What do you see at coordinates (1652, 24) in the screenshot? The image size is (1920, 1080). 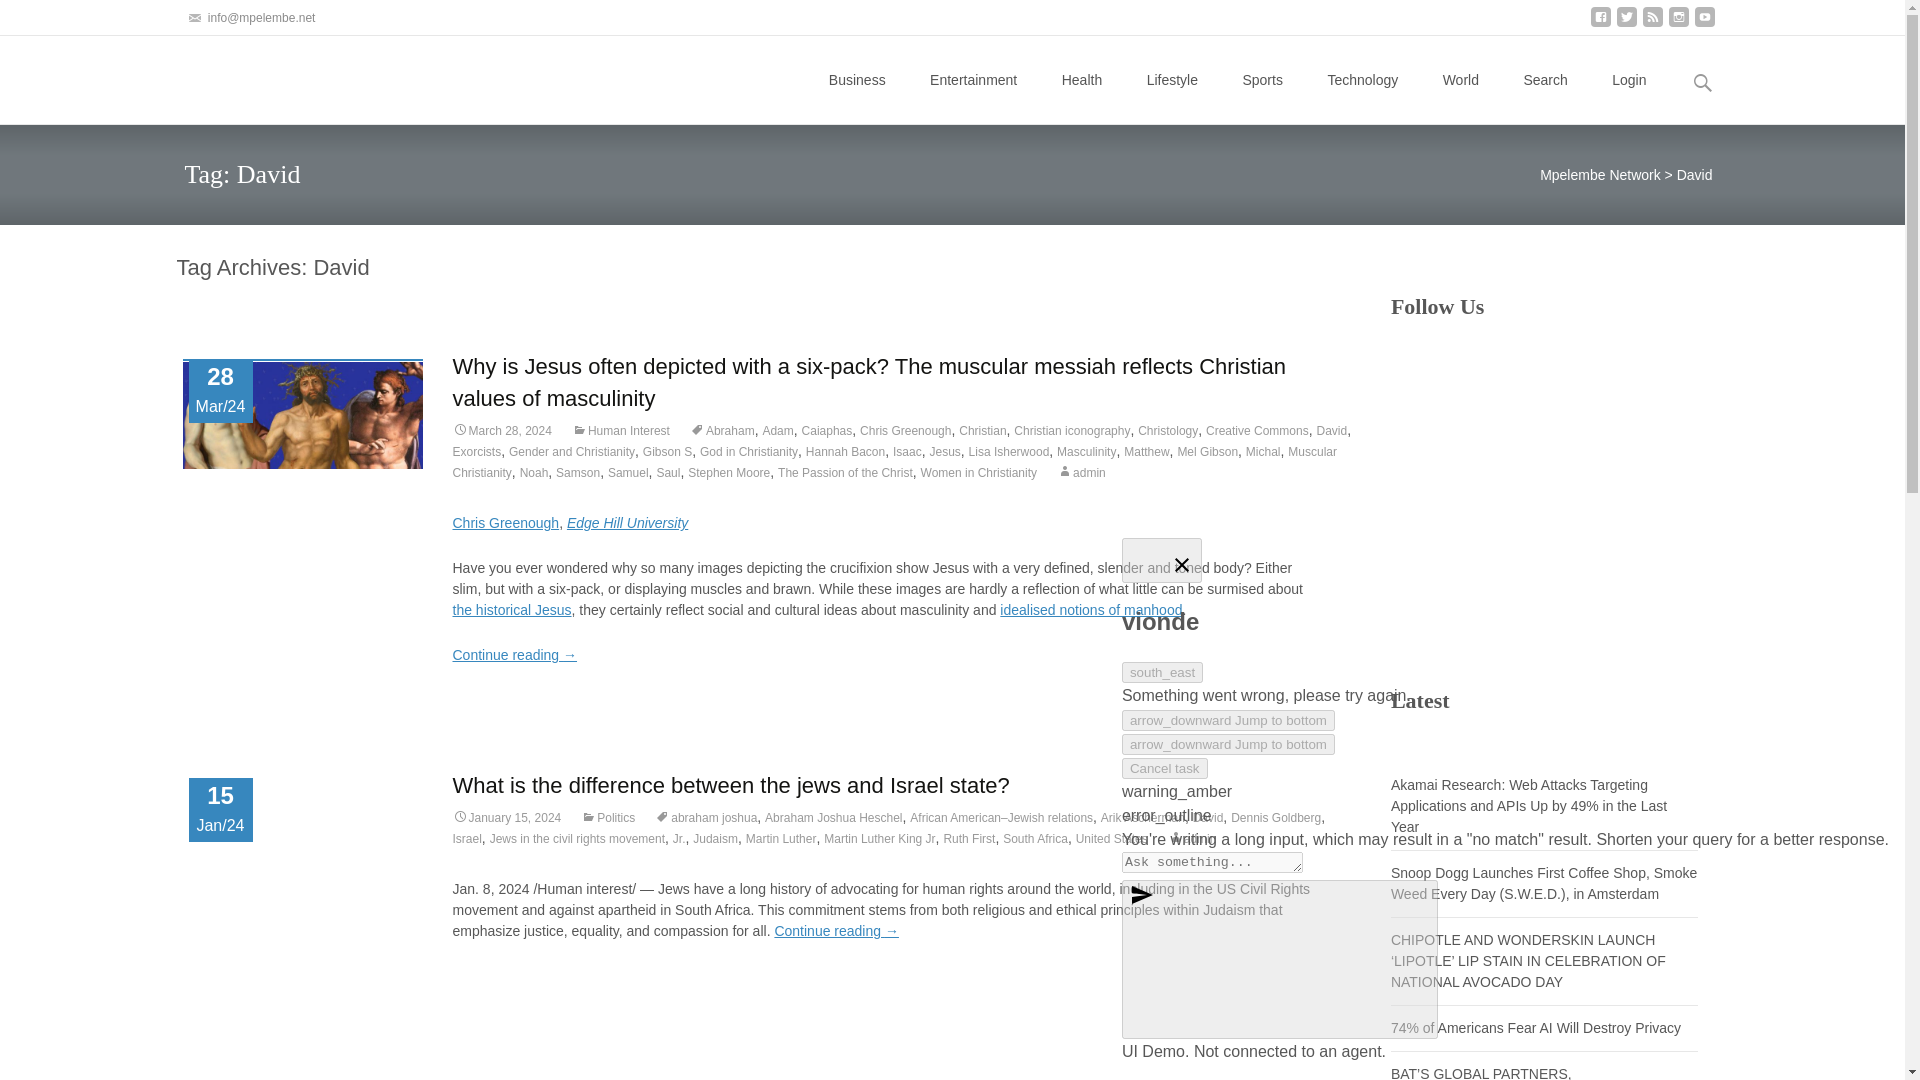 I see `feed` at bounding box center [1652, 24].